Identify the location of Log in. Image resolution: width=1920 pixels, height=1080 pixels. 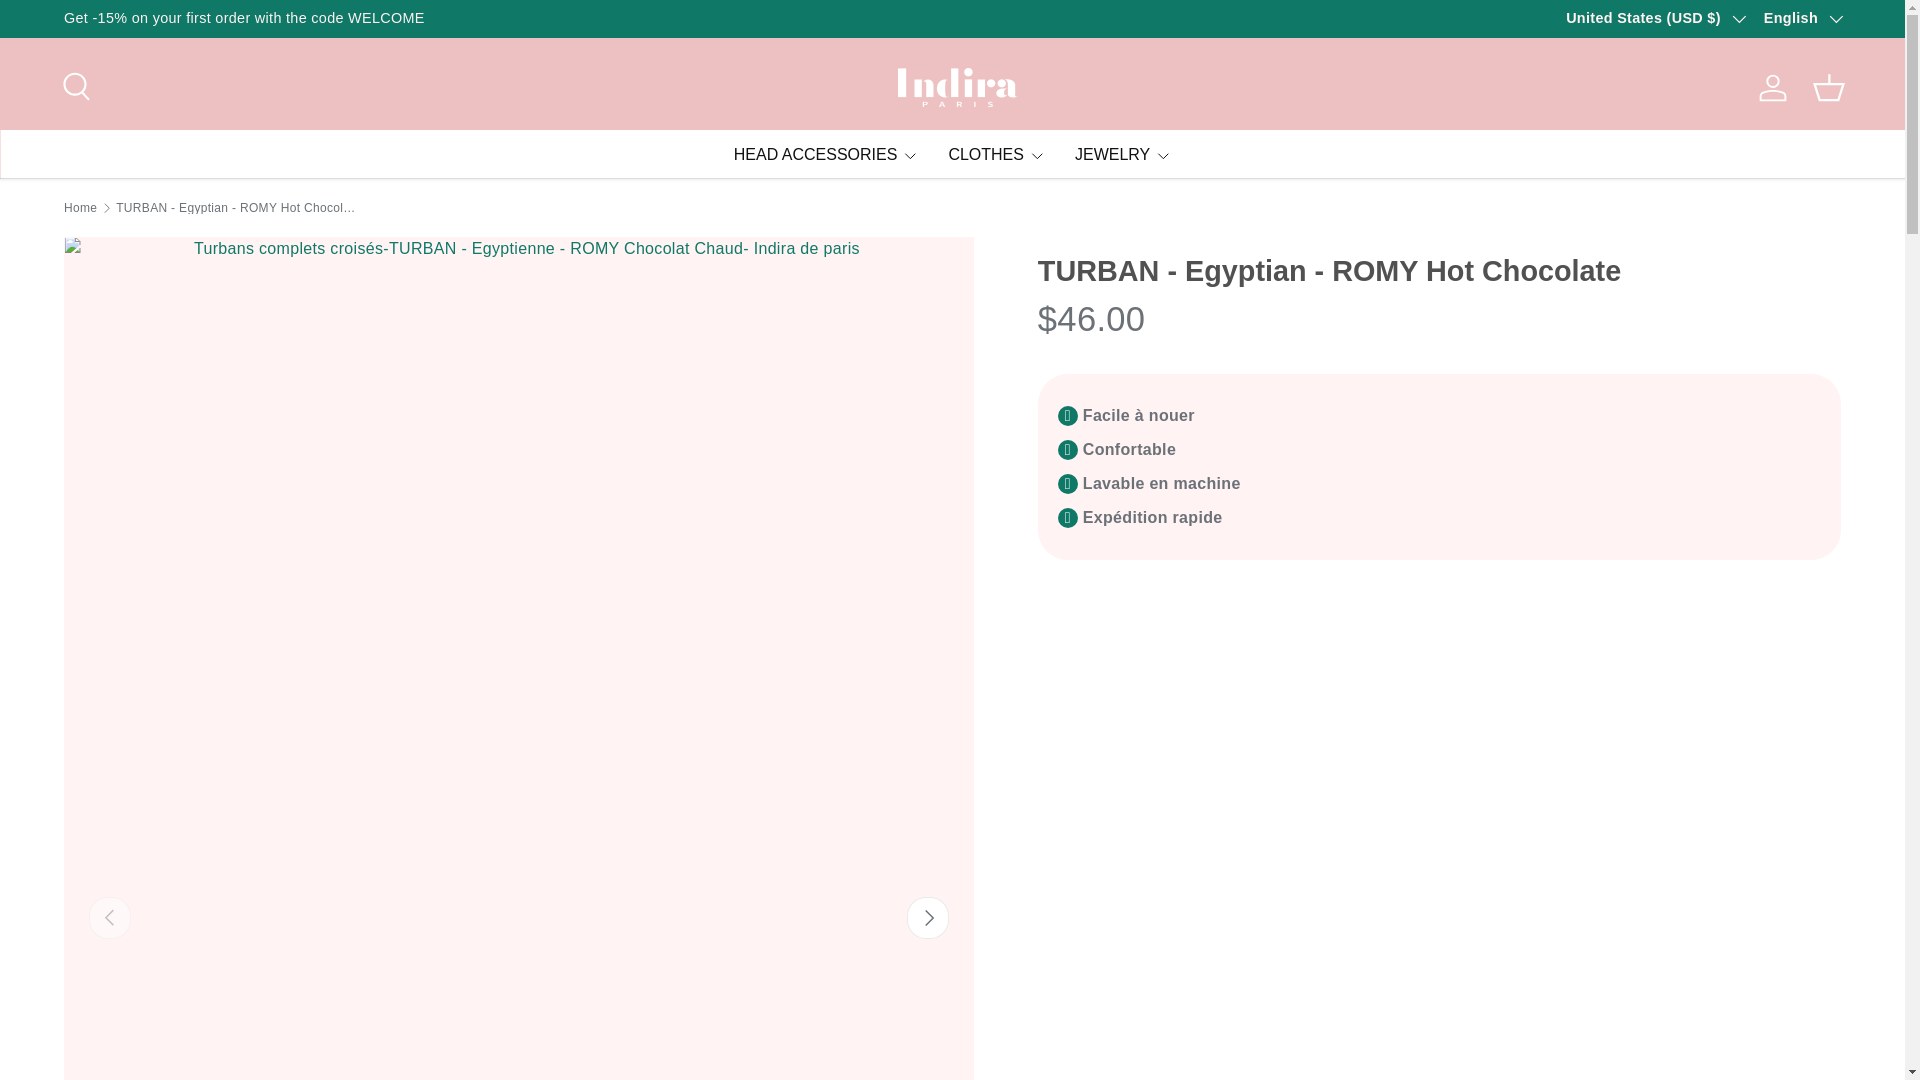
(1773, 88).